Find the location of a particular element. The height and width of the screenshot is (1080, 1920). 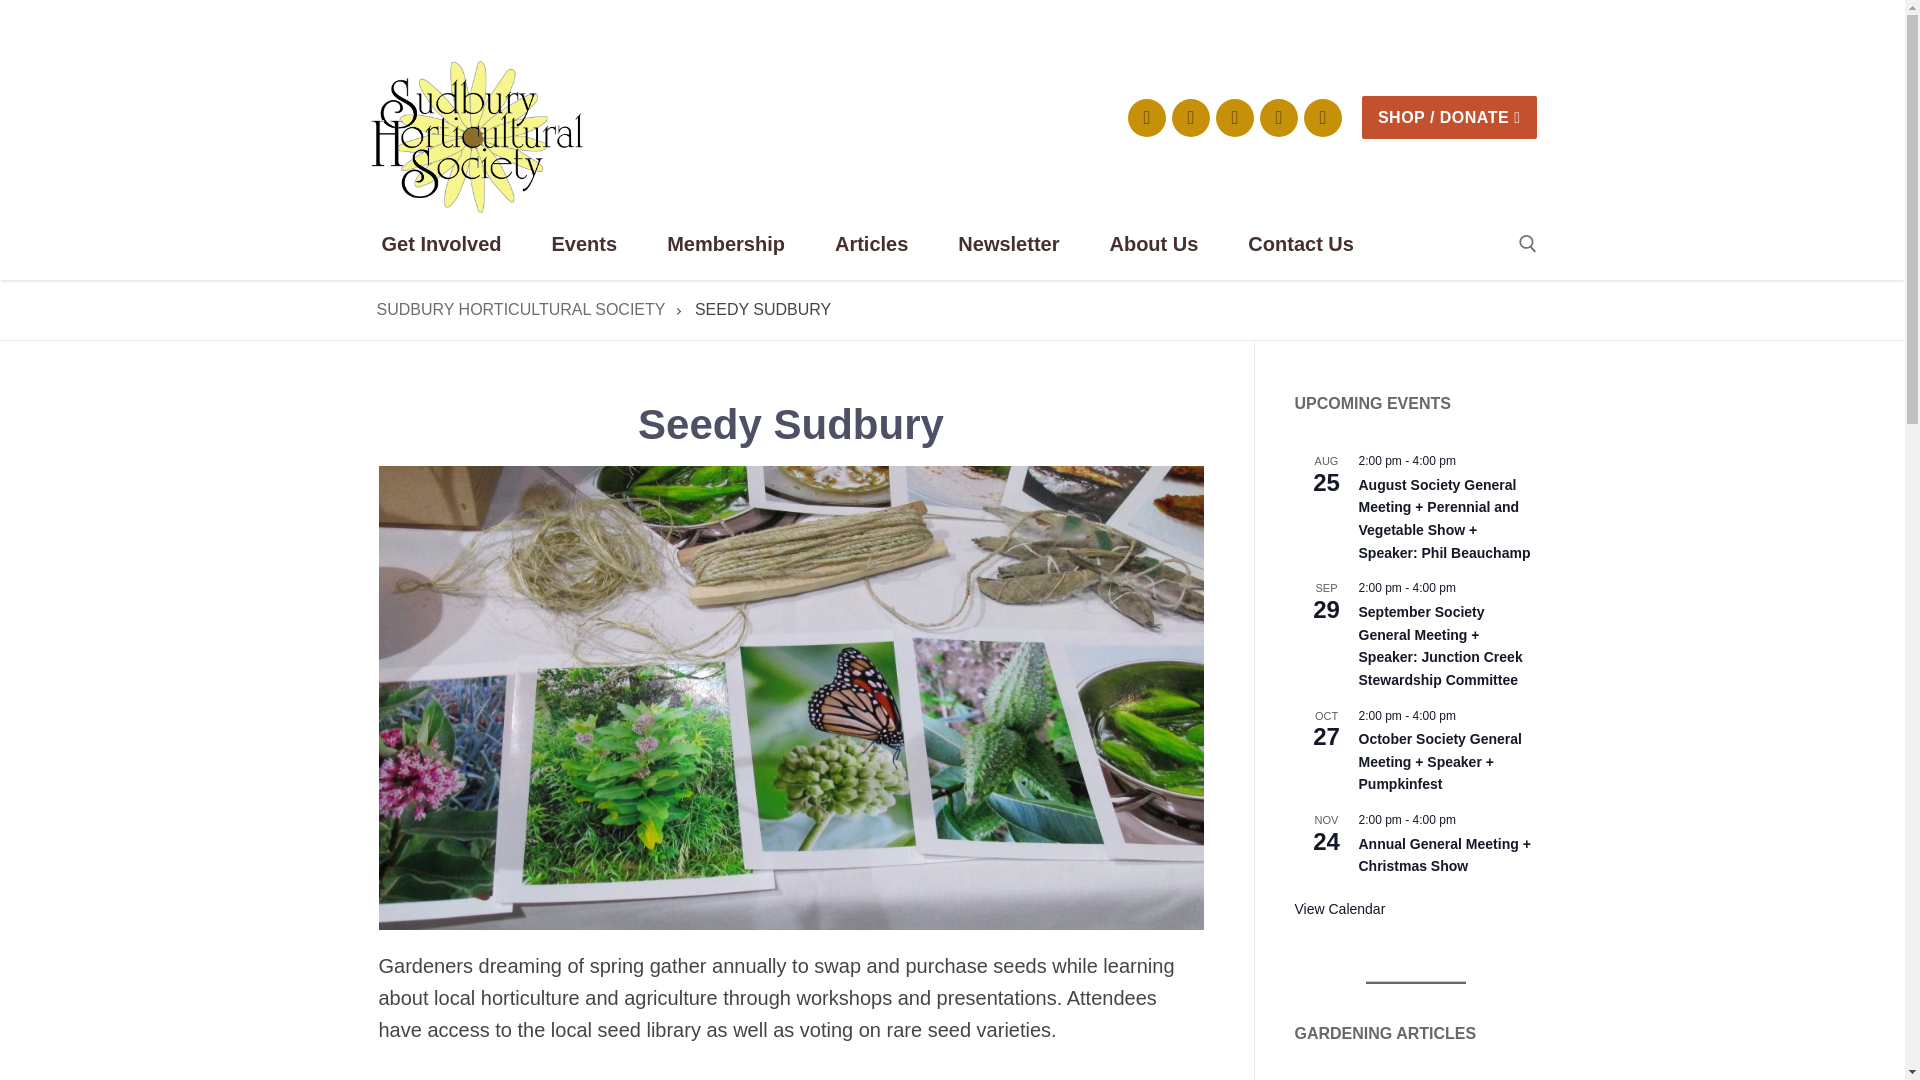

YouTube is located at coordinates (1234, 118).